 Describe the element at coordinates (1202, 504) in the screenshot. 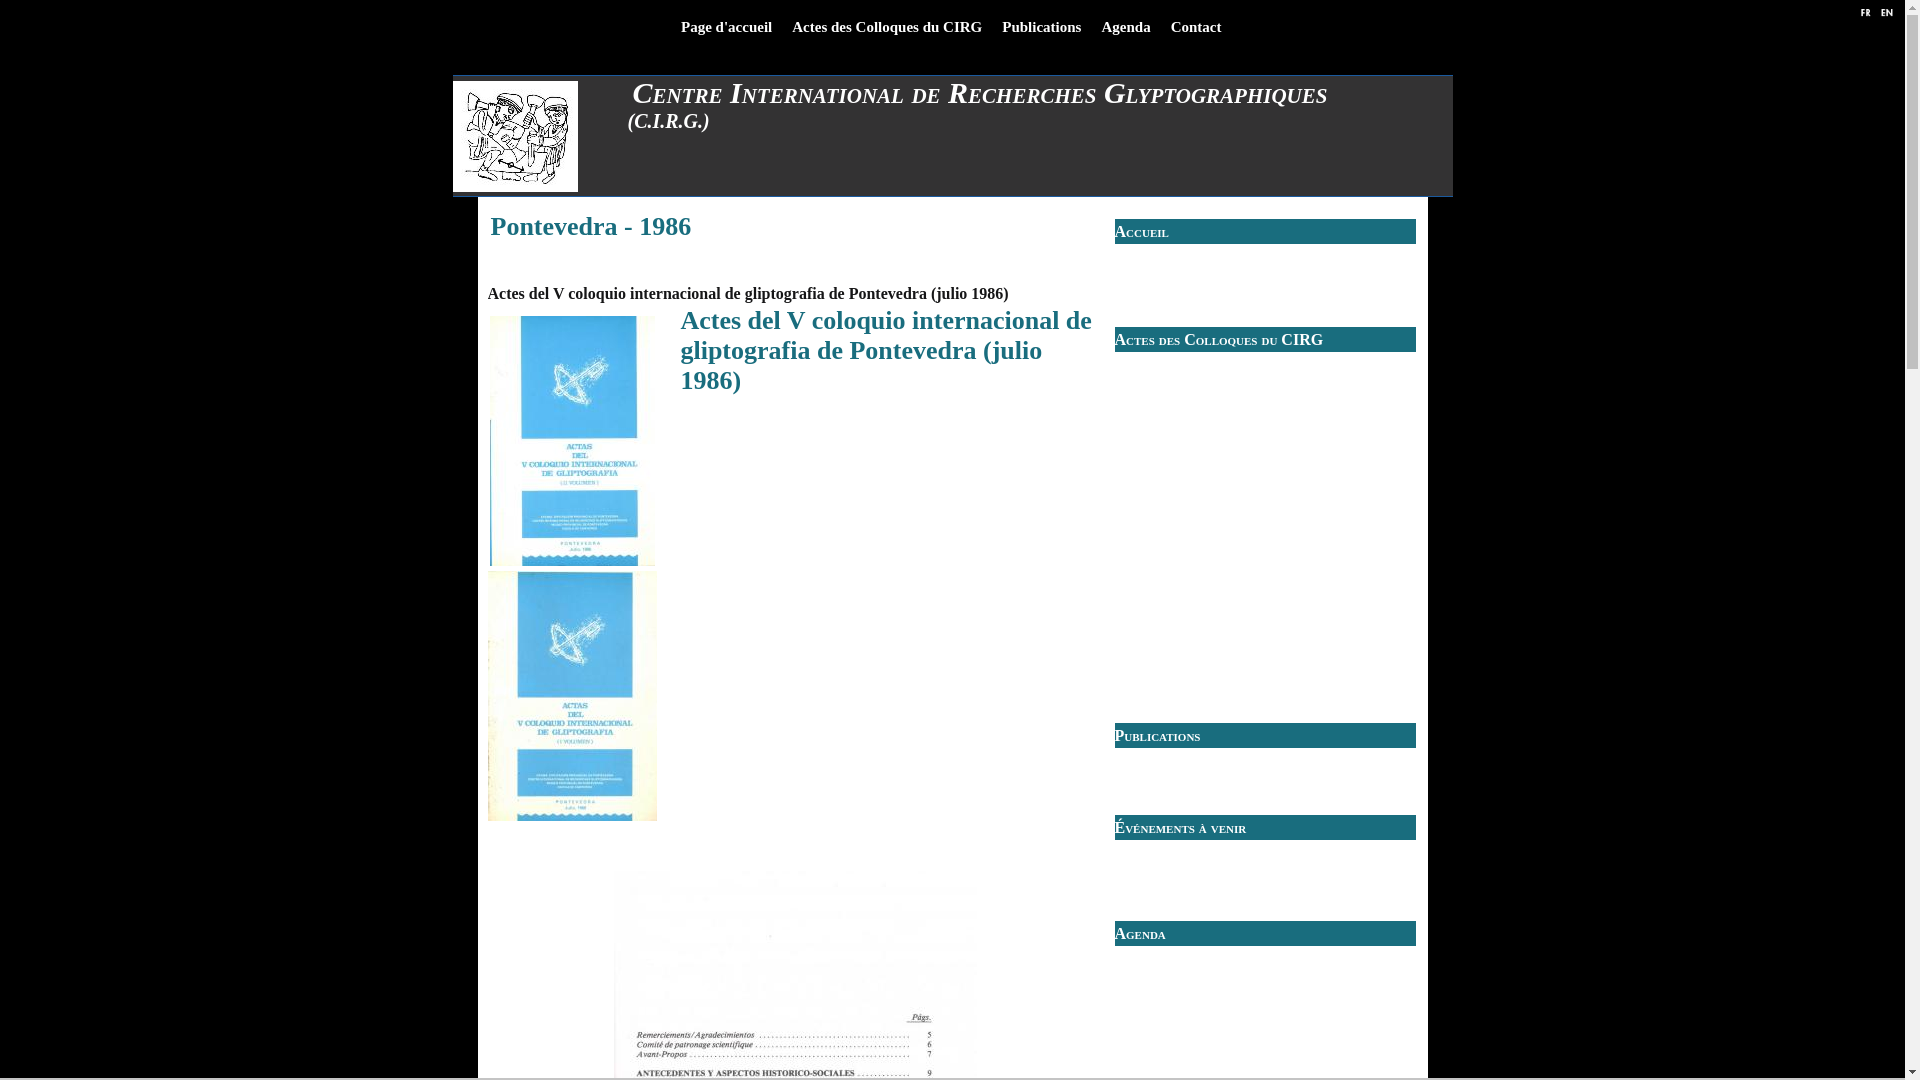

I see `Mont-Sainte-Odile - 1996` at that location.